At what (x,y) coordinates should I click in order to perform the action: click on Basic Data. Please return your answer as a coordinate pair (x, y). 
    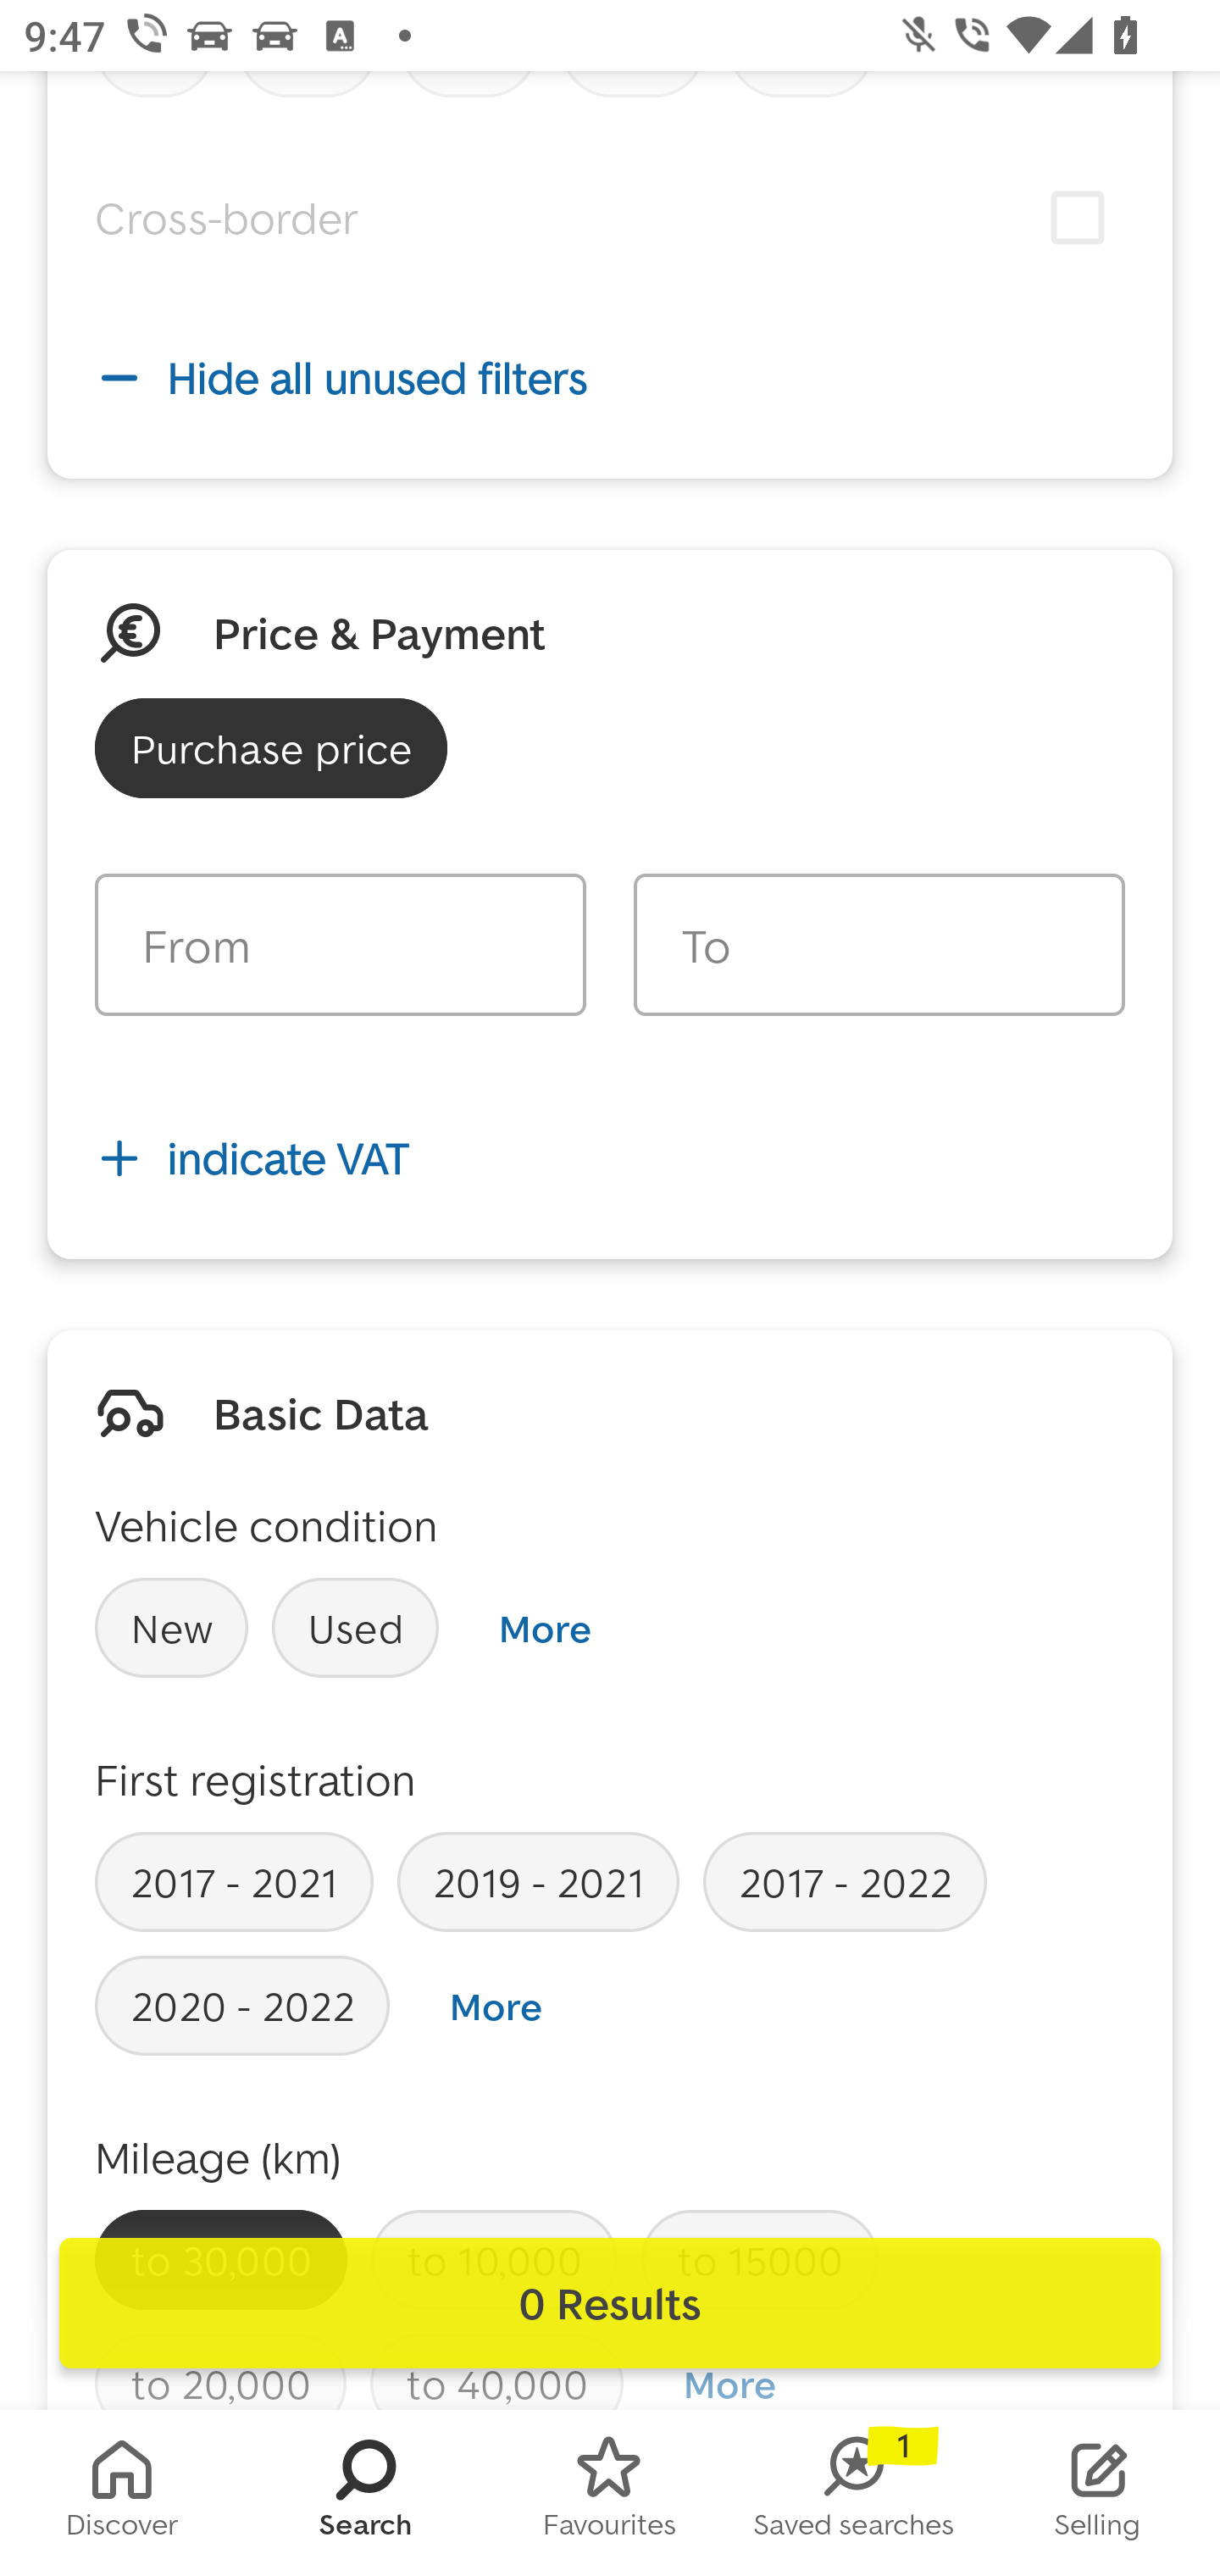
    Looking at the image, I should click on (320, 1413).